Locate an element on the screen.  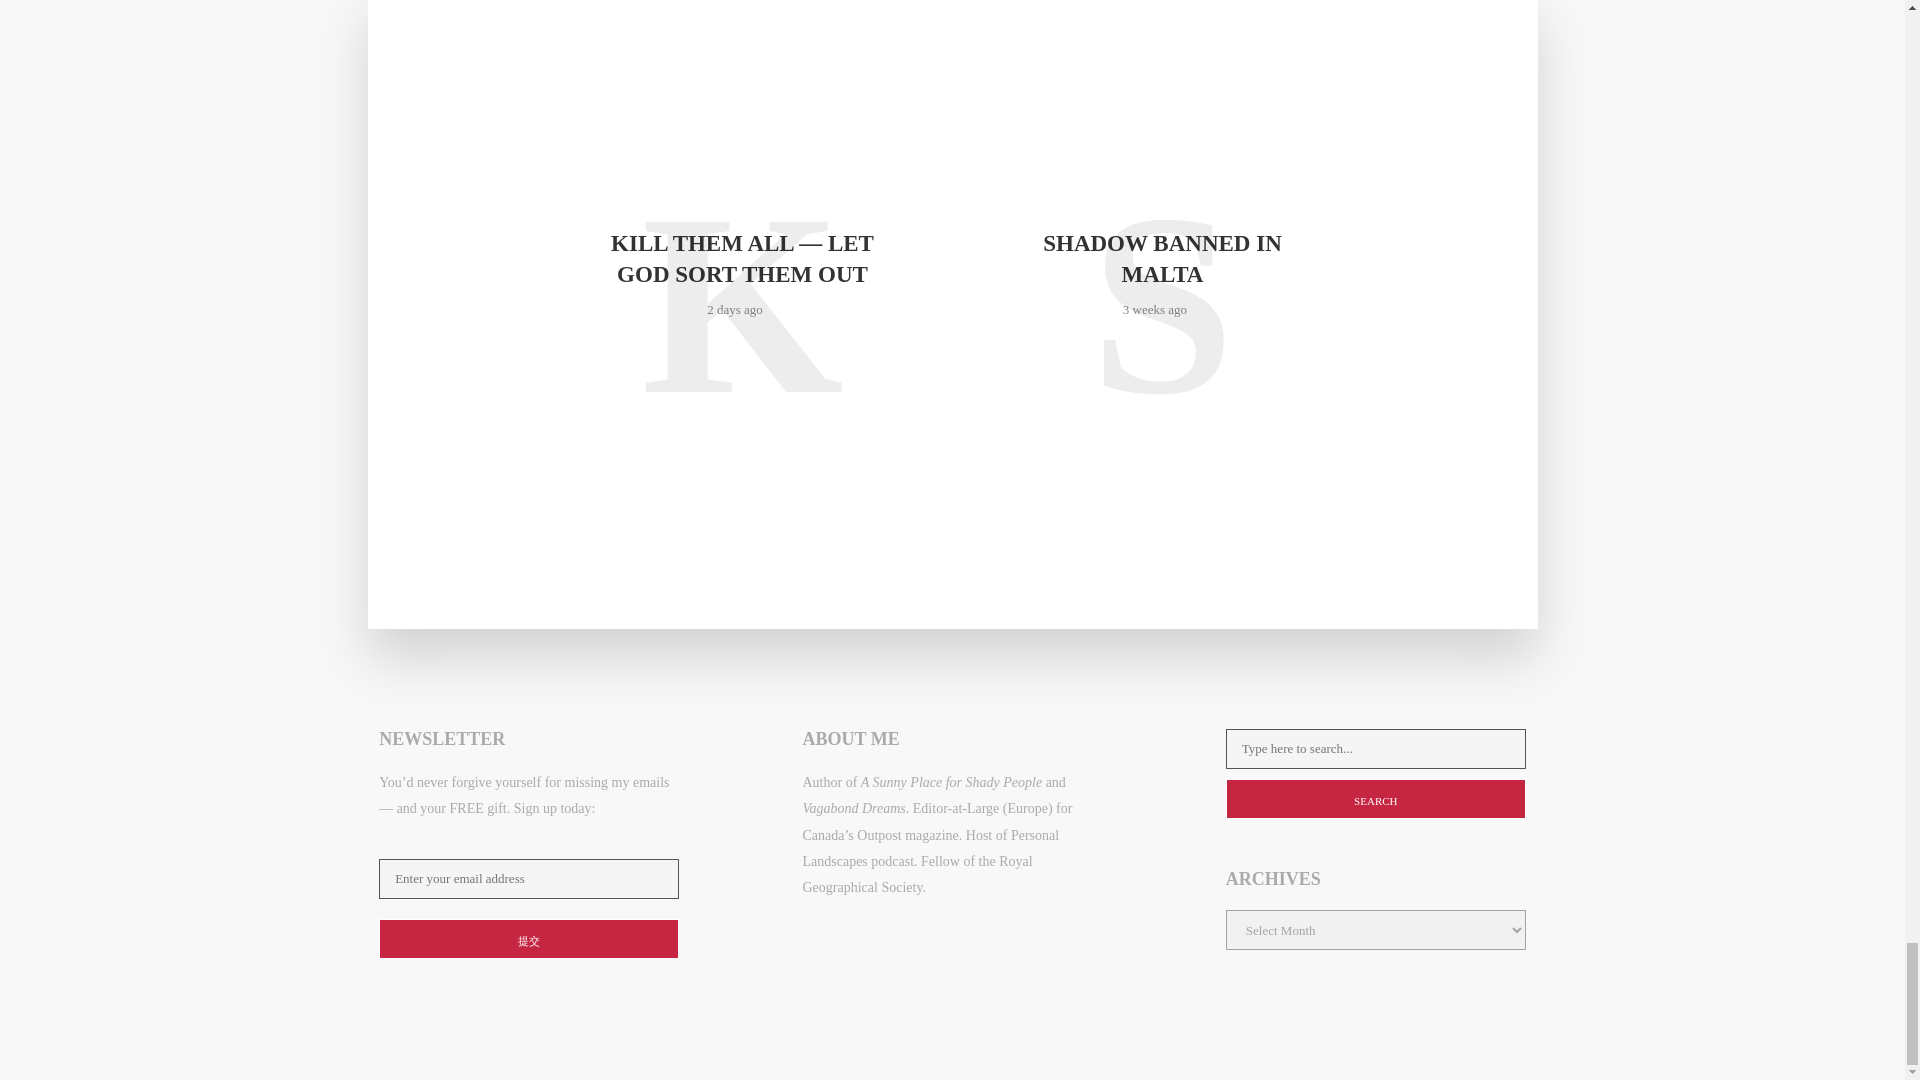
SHADOW BANNED IN MALTA is located at coordinates (1161, 258).